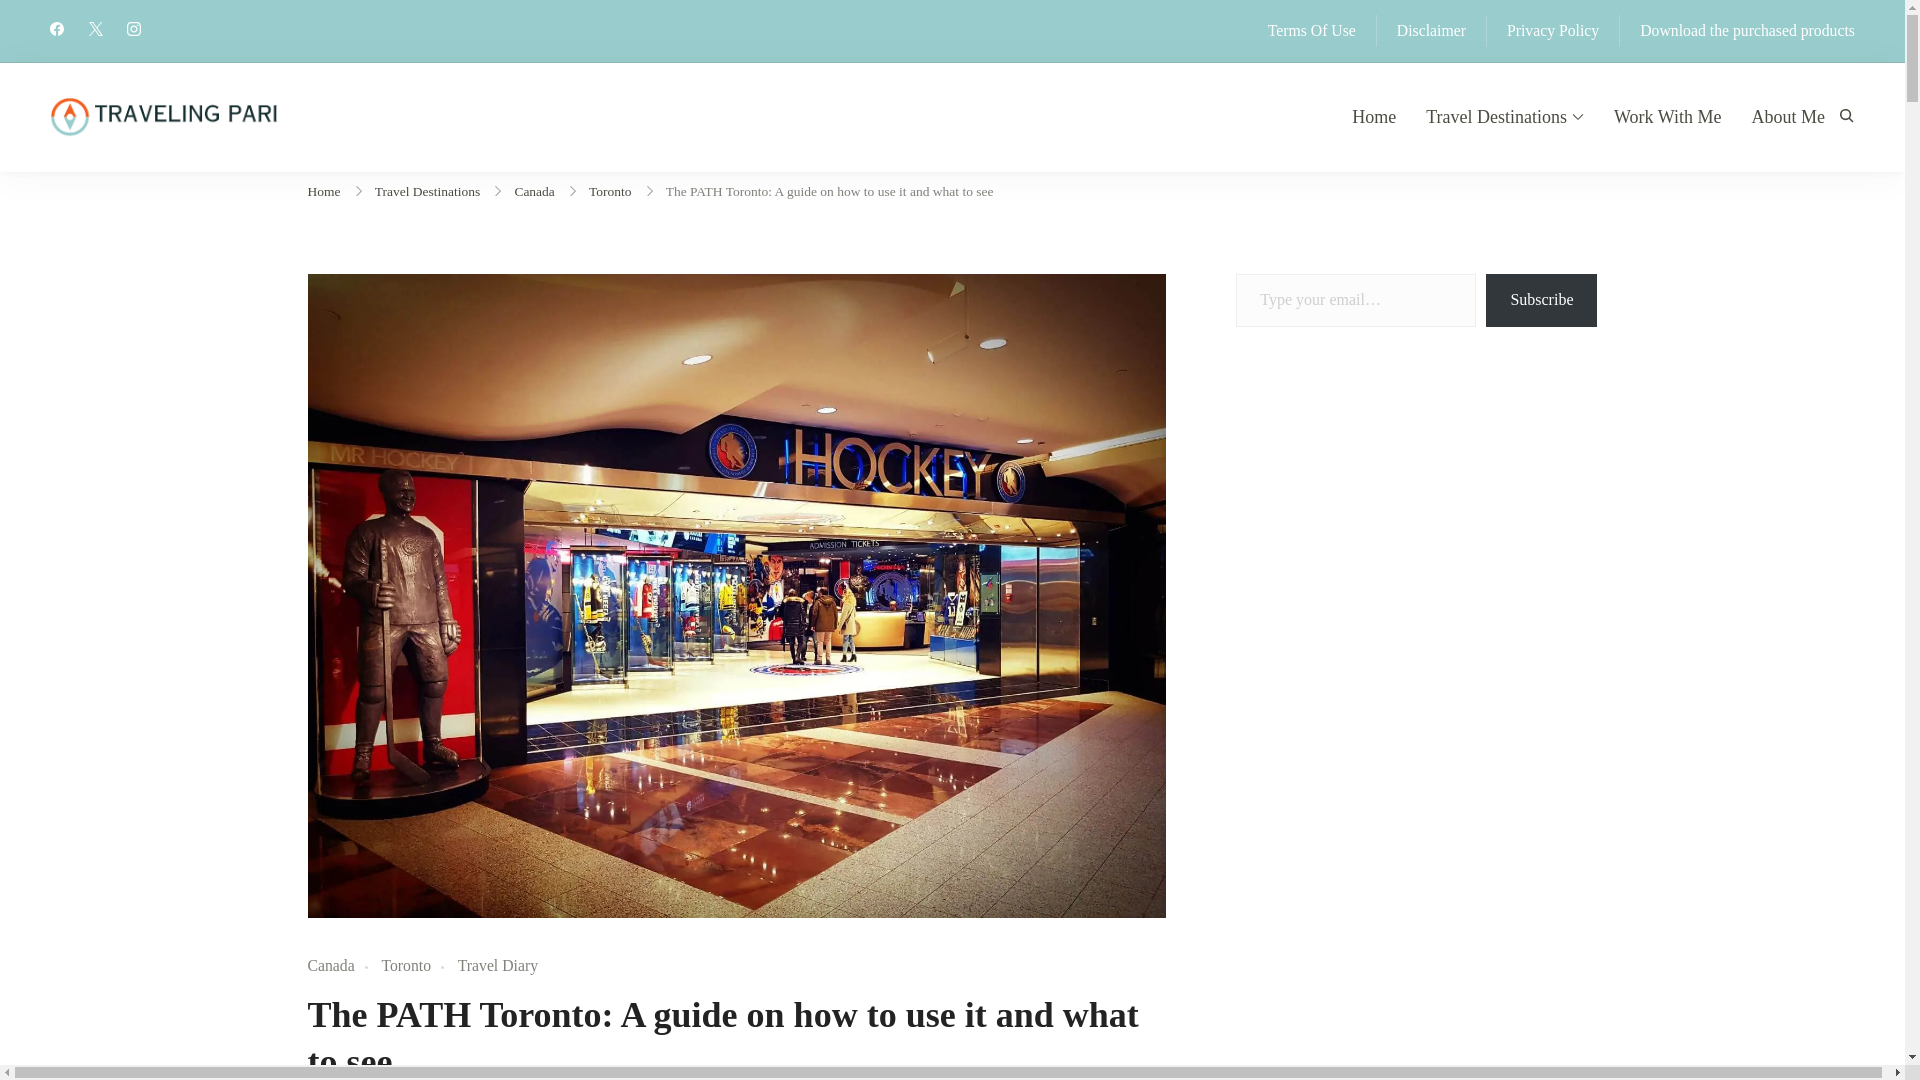  What do you see at coordinates (1788, 117) in the screenshot?
I see `About Me` at bounding box center [1788, 117].